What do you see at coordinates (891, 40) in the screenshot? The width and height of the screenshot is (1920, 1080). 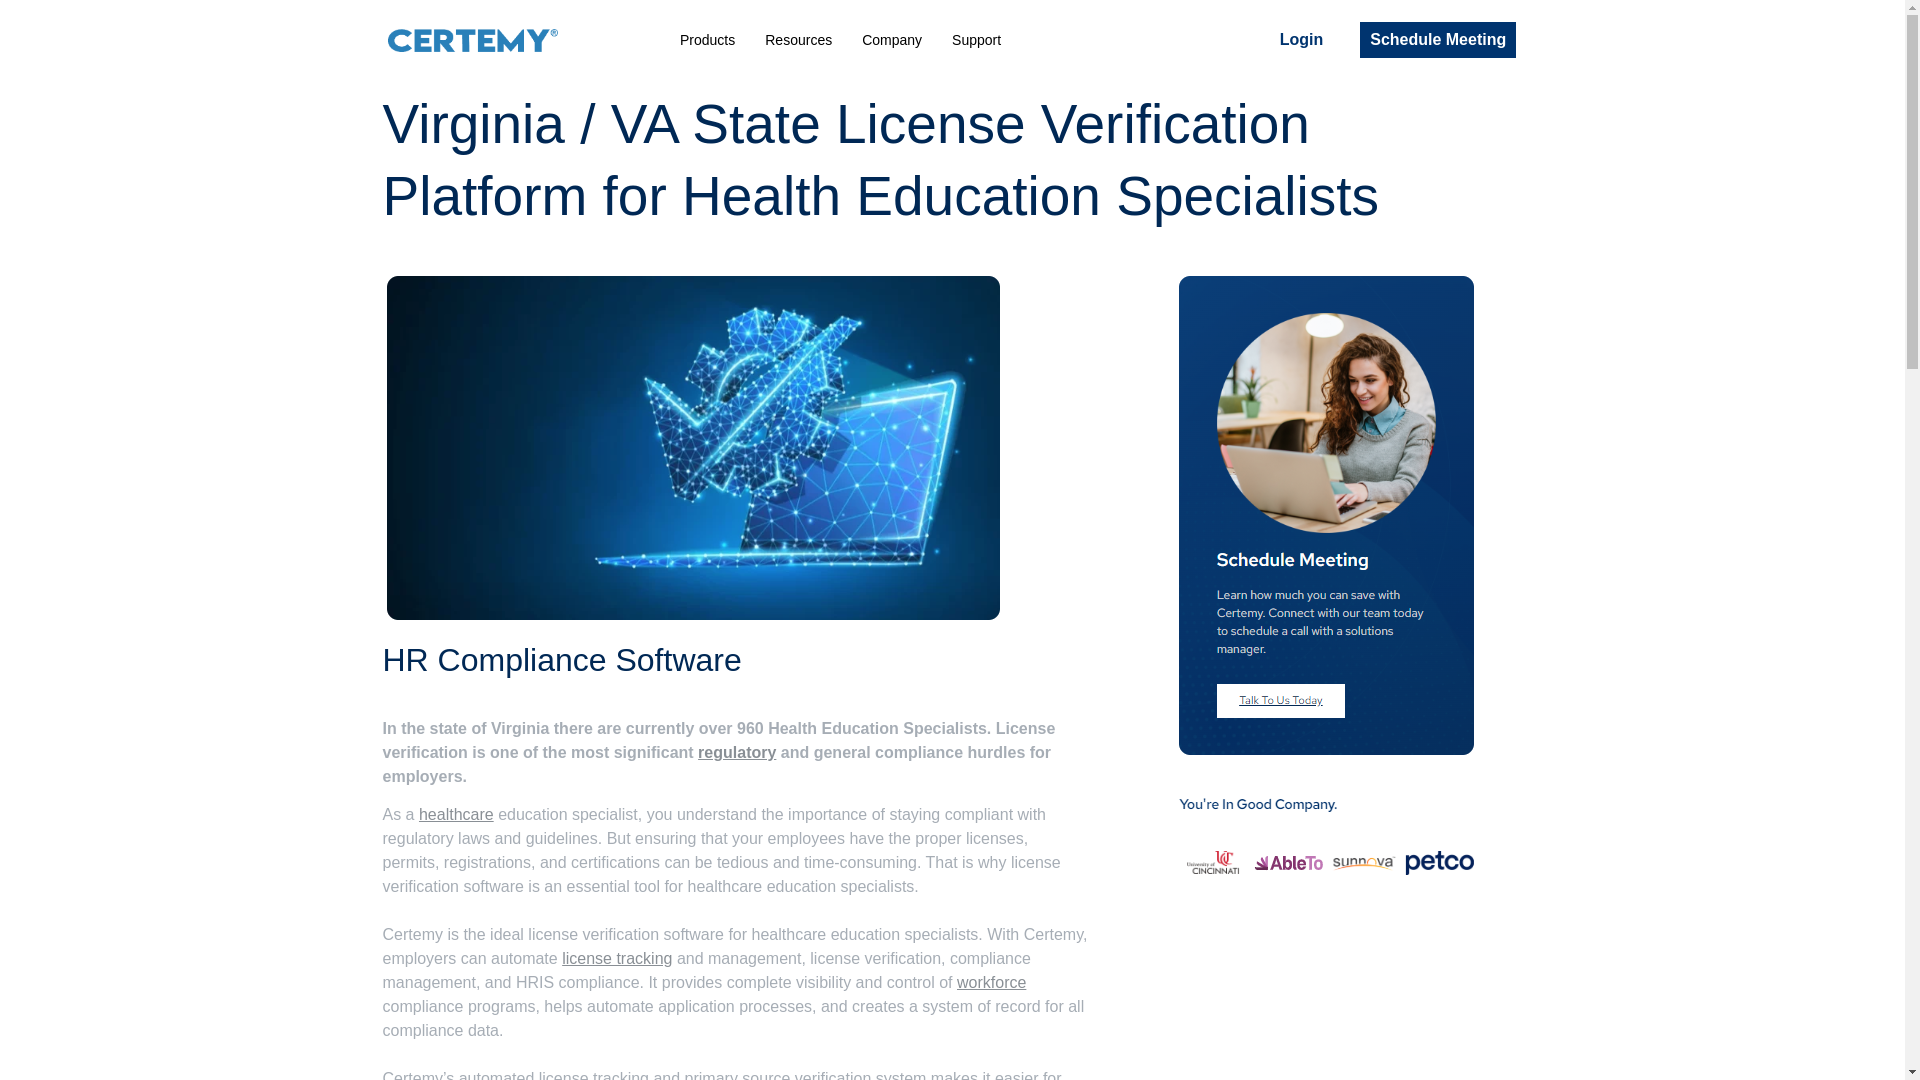 I see `Company` at bounding box center [891, 40].